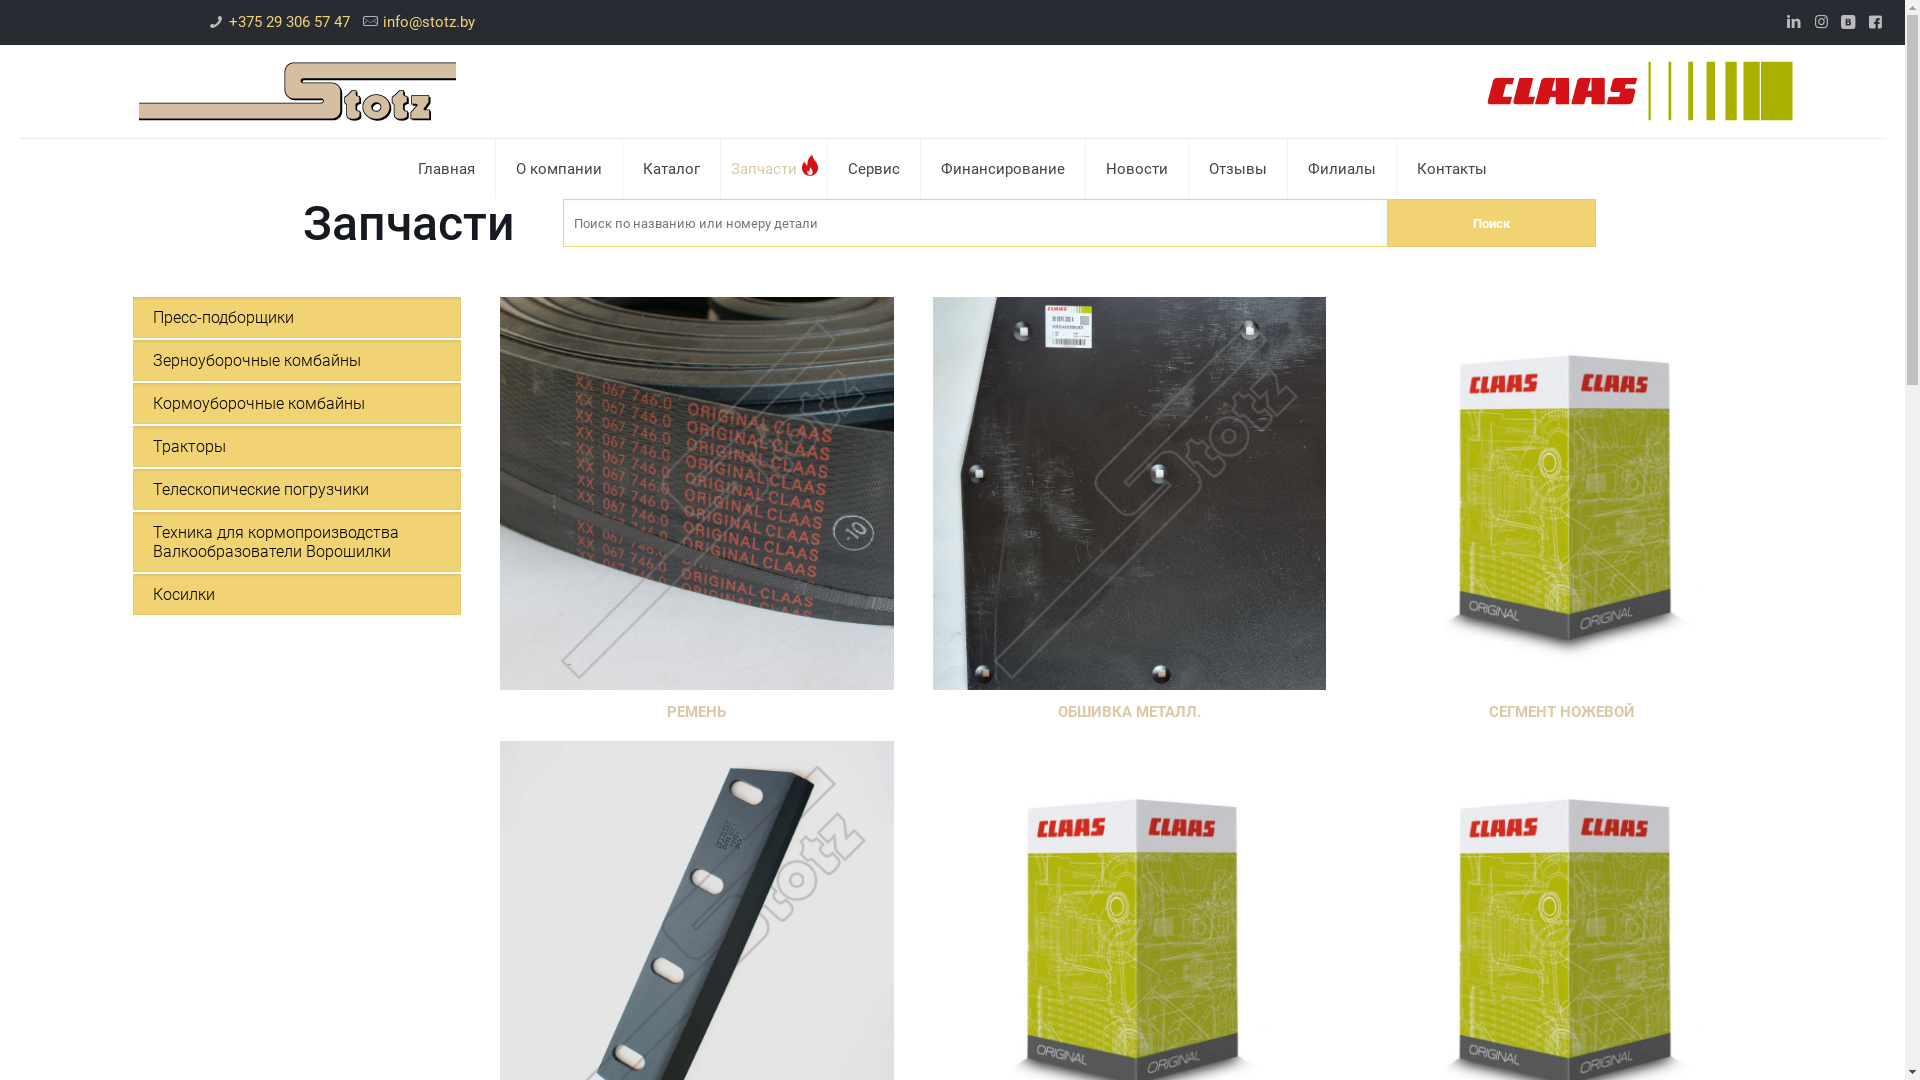 The height and width of the screenshot is (1080, 1920). What do you see at coordinates (1322, 850) in the screenshot?
I see `+ 375 29 187 26 13` at bounding box center [1322, 850].